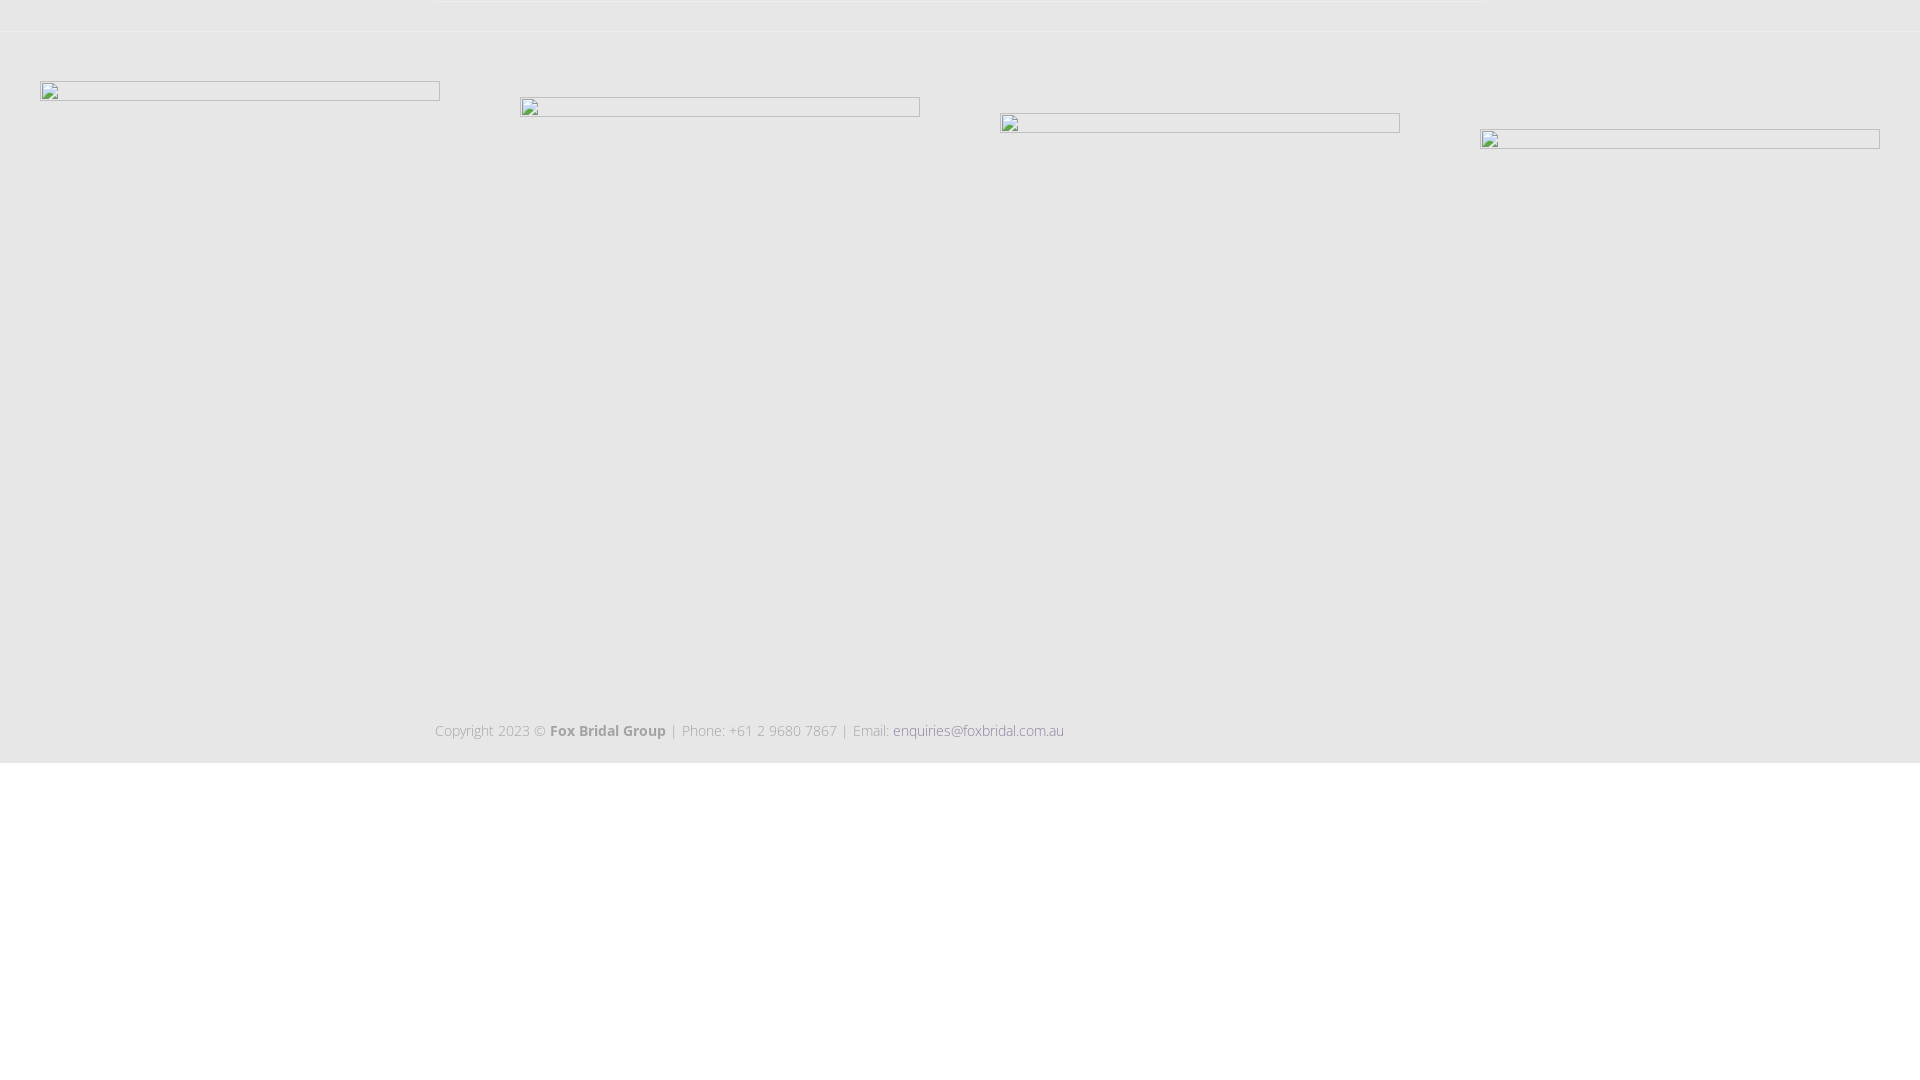 This screenshot has width=1920, height=1080. What do you see at coordinates (720, 372) in the screenshot?
I see `JEAN FOX` at bounding box center [720, 372].